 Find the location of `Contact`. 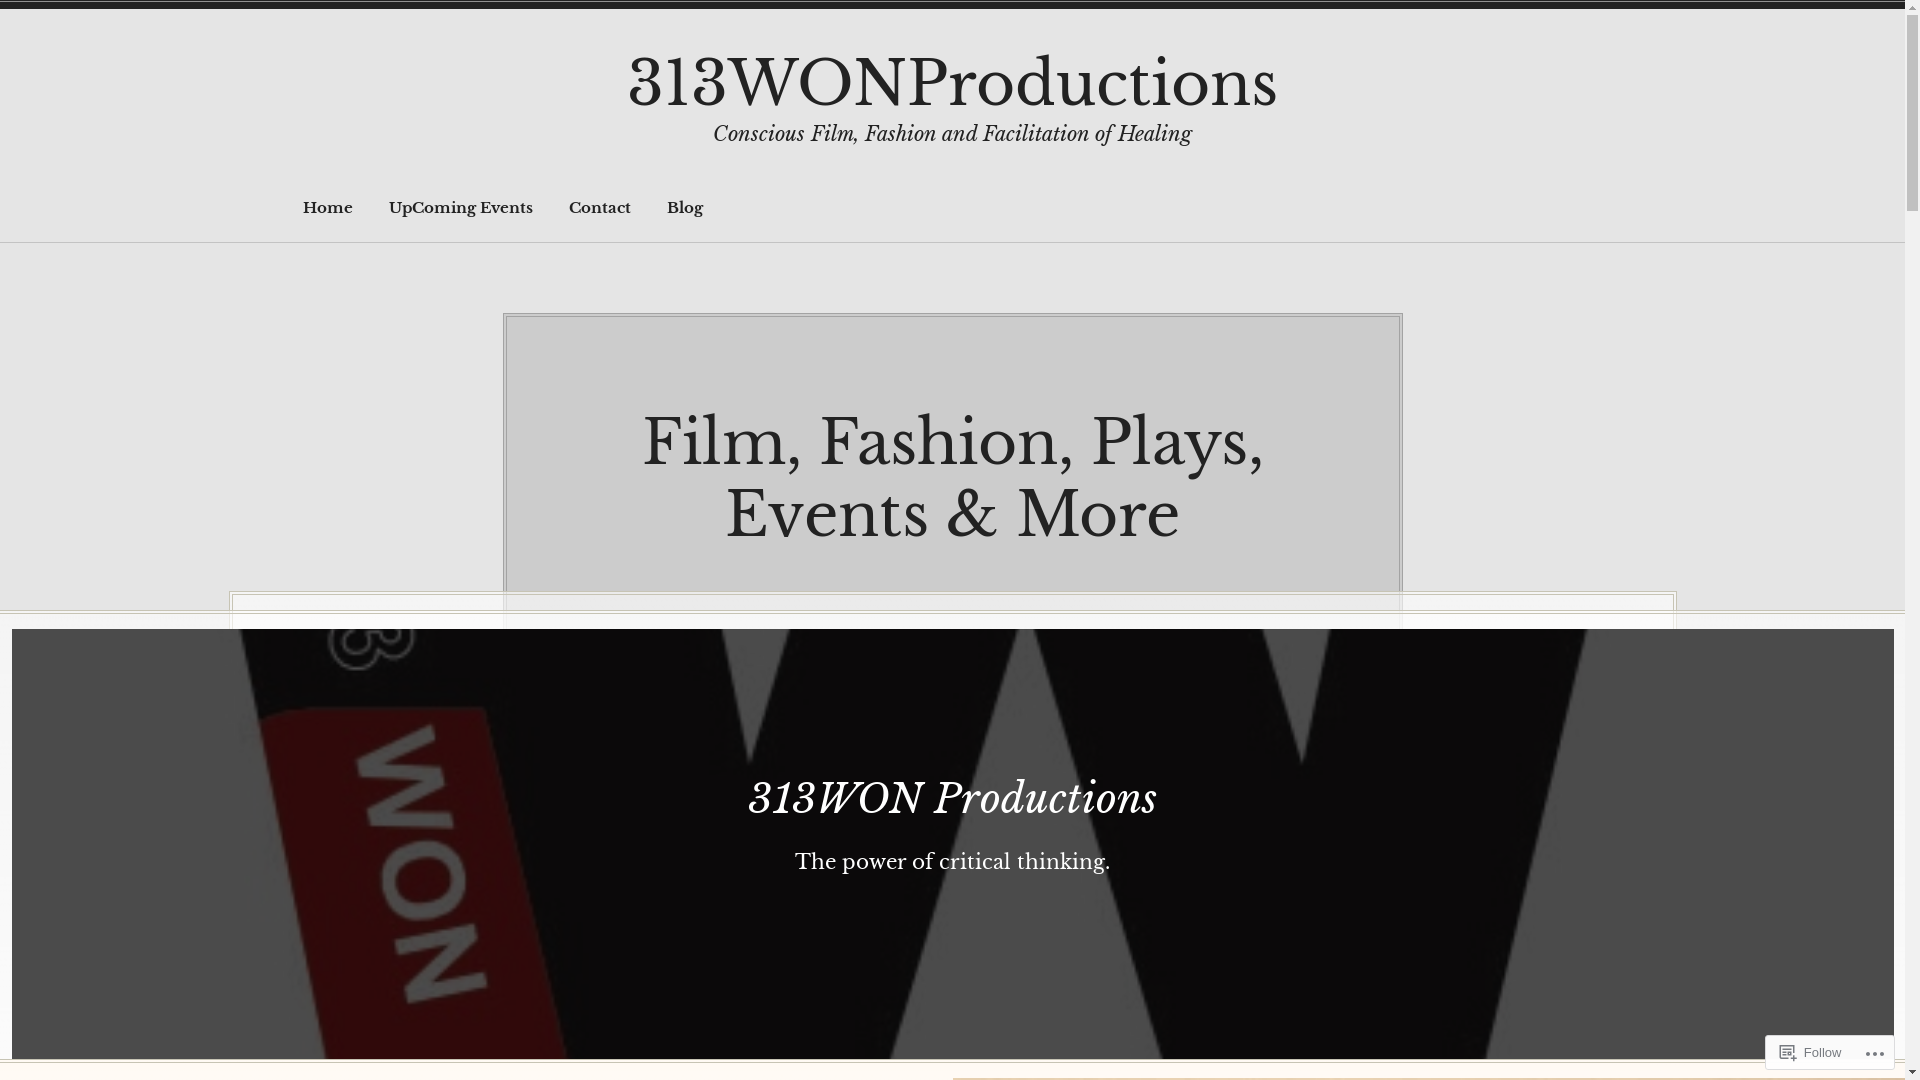

Contact is located at coordinates (600, 208).